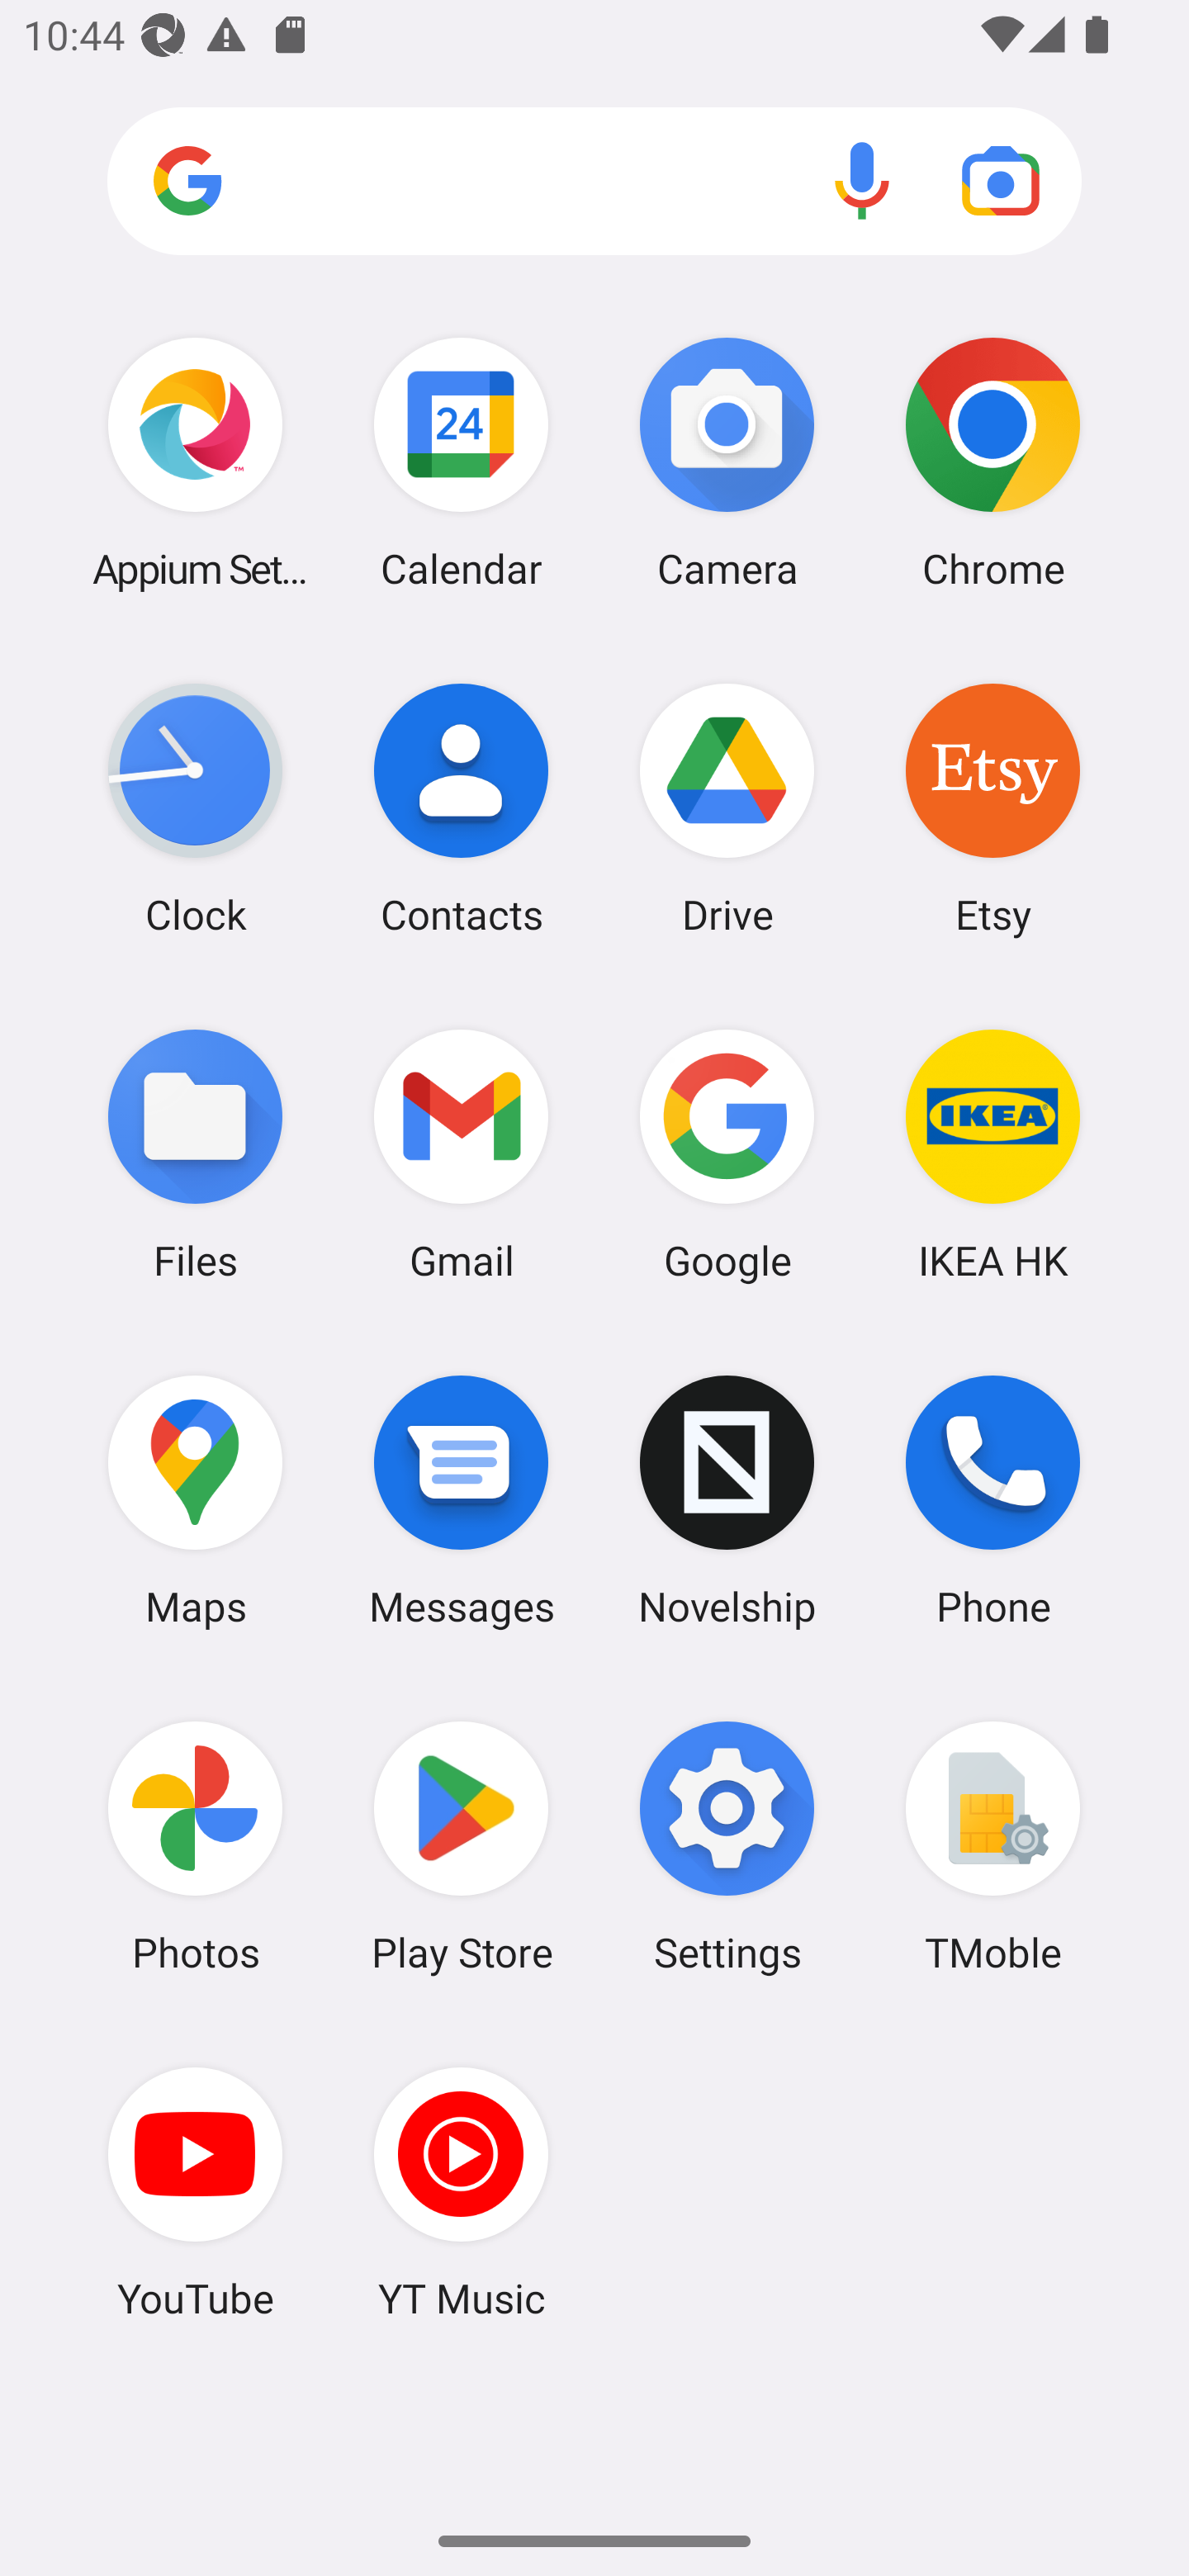  What do you see at coordinates (727, 462) in the screenshot?
I see `Camera` at bounding box center [727, 462].